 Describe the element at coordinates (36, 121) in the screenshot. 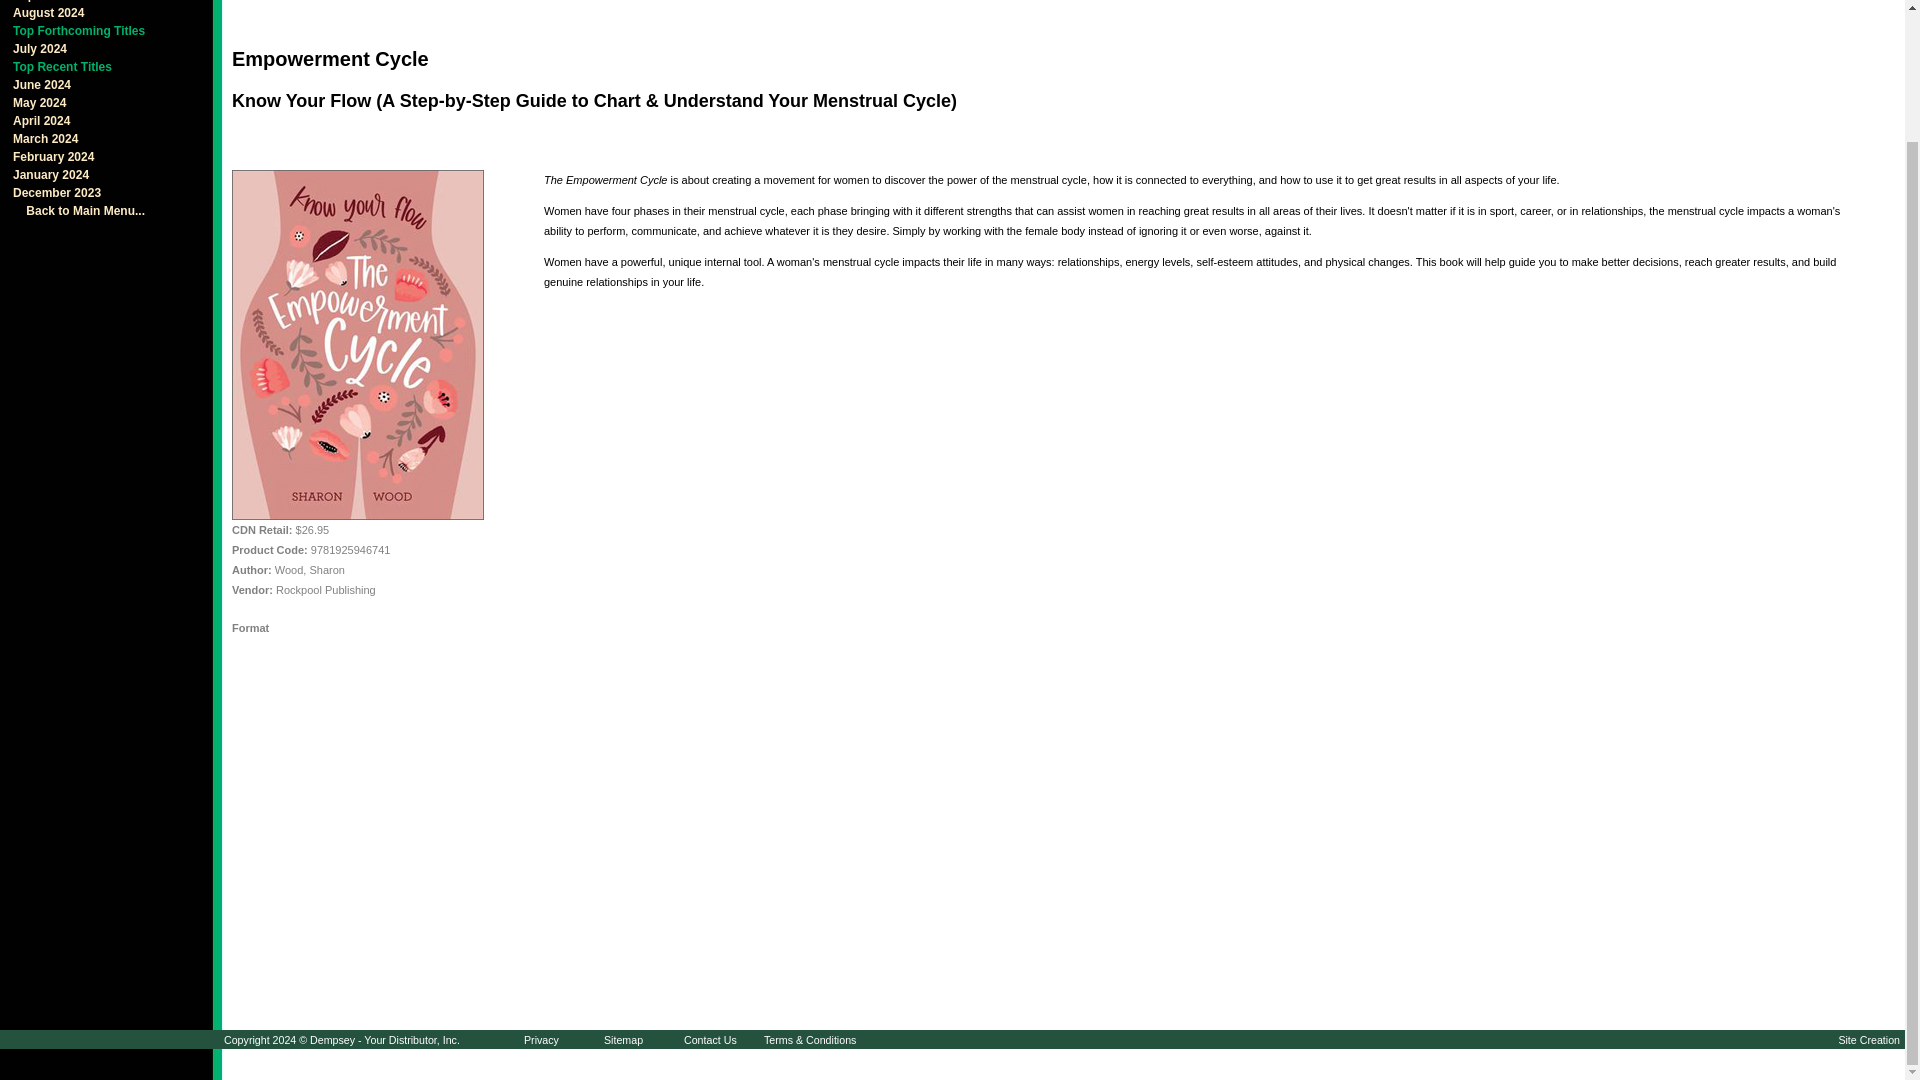

I see `April 2024` at that location.